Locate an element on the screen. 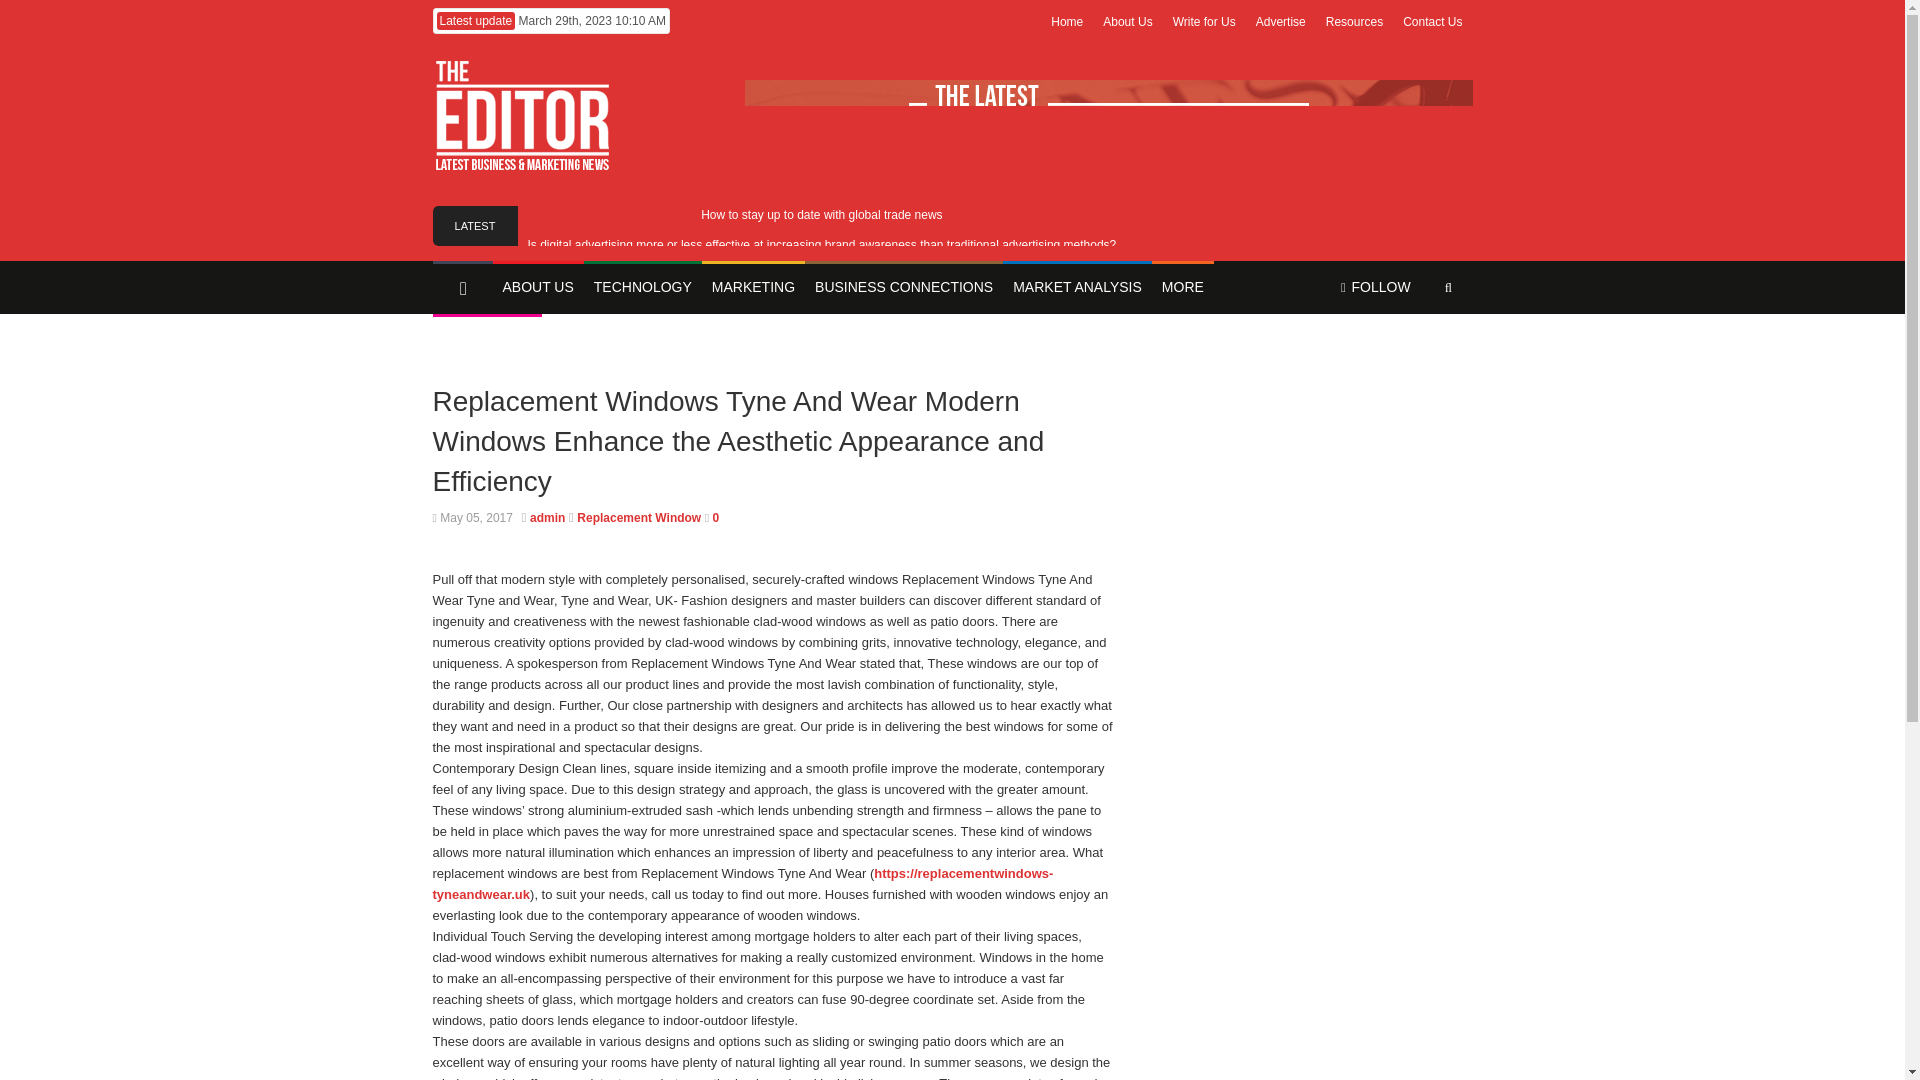  How to stay up to date with global trade news is located at coordinates (821, 215).